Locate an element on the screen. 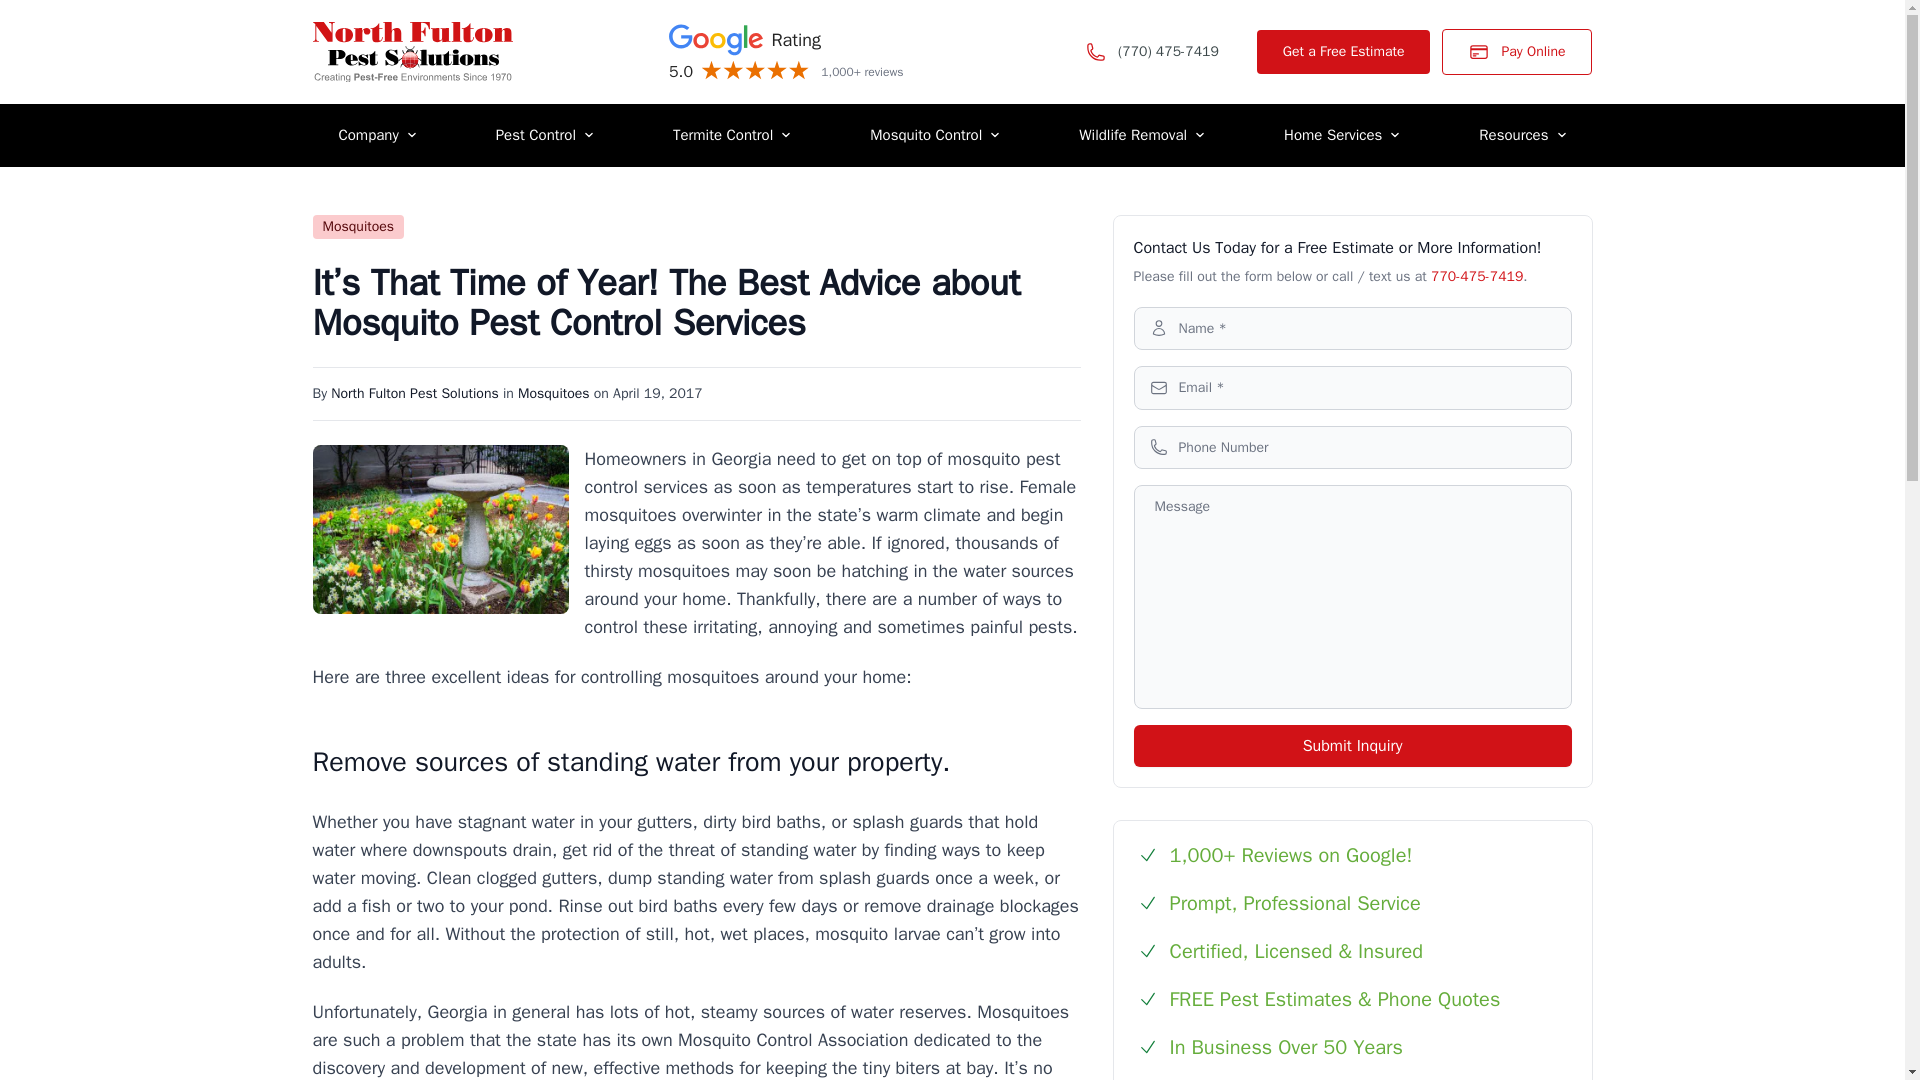  Mosquito Control is located at coordinates (934, 135).